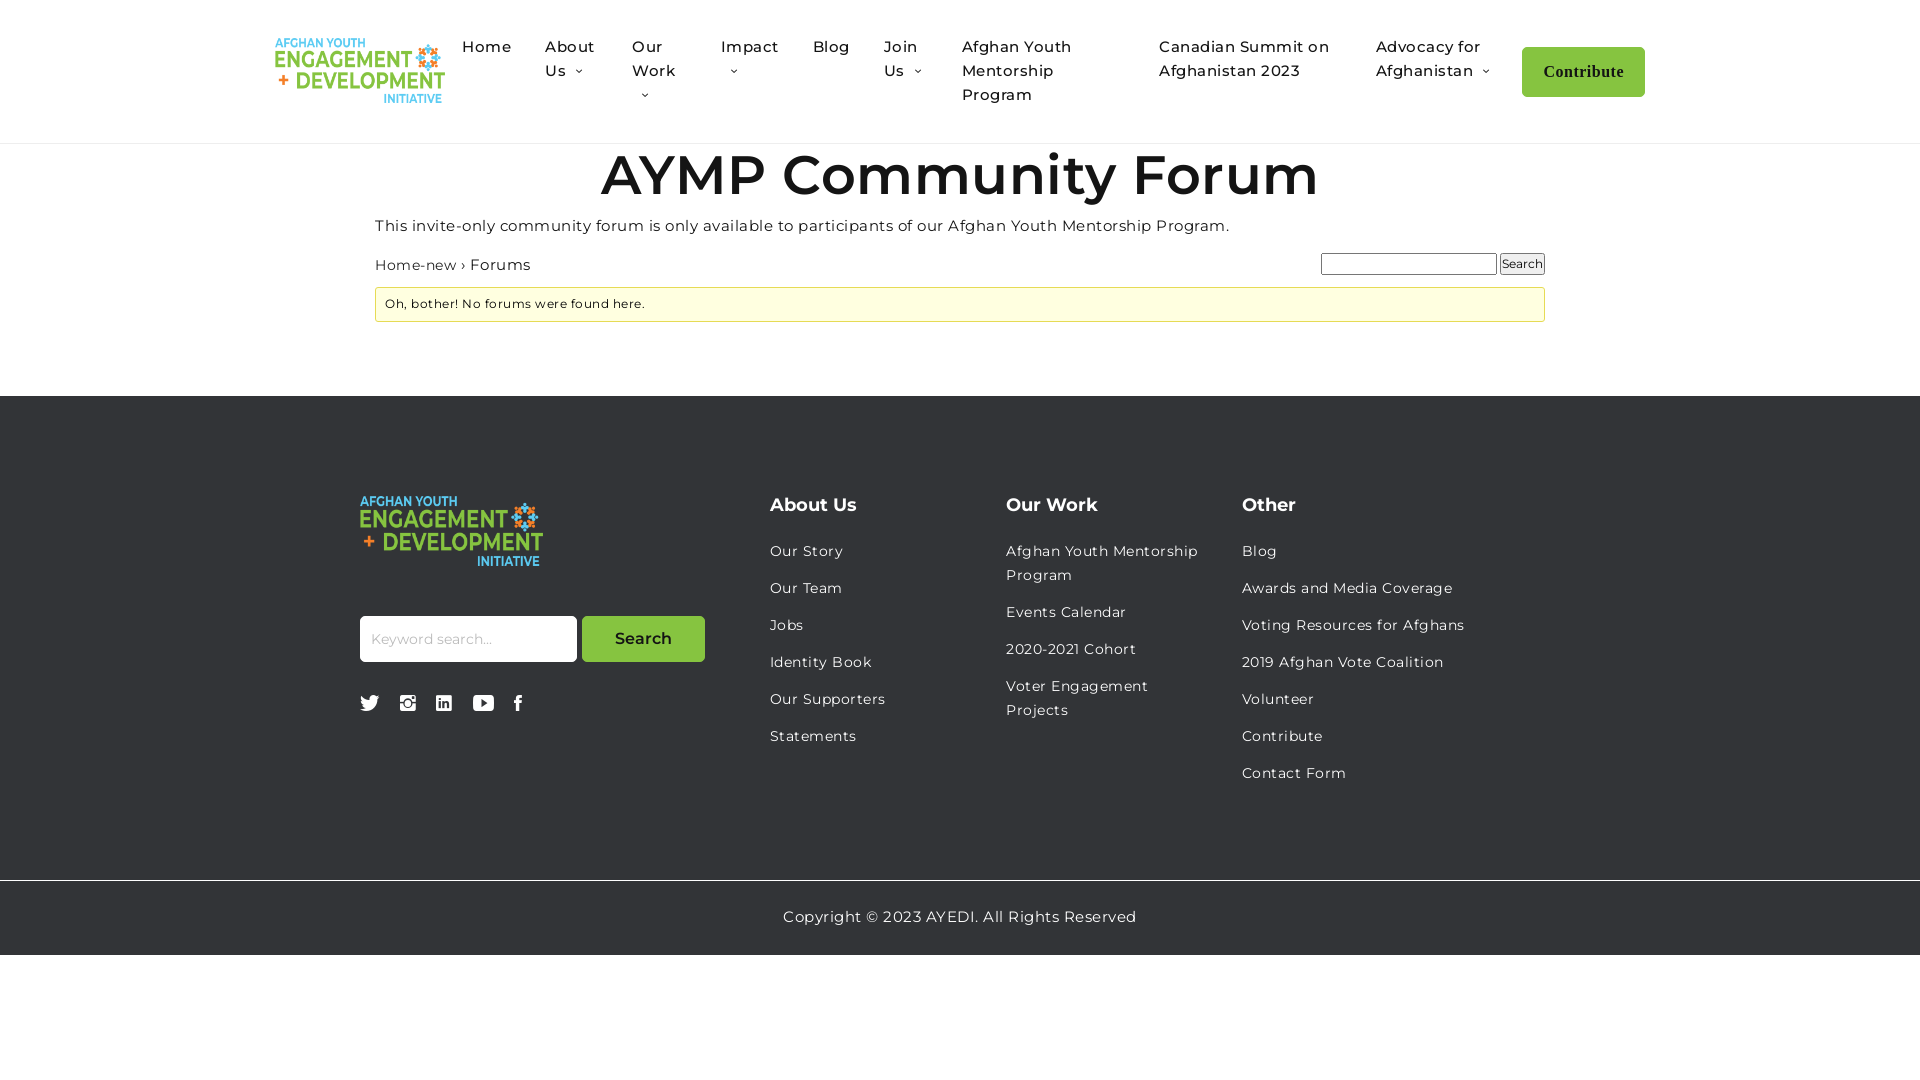  What do you see at coordinates (1244, 58) in the screenshot?
I see `Canadian Summit on Afghanistan 2023` at bounding box center [1244, 58].